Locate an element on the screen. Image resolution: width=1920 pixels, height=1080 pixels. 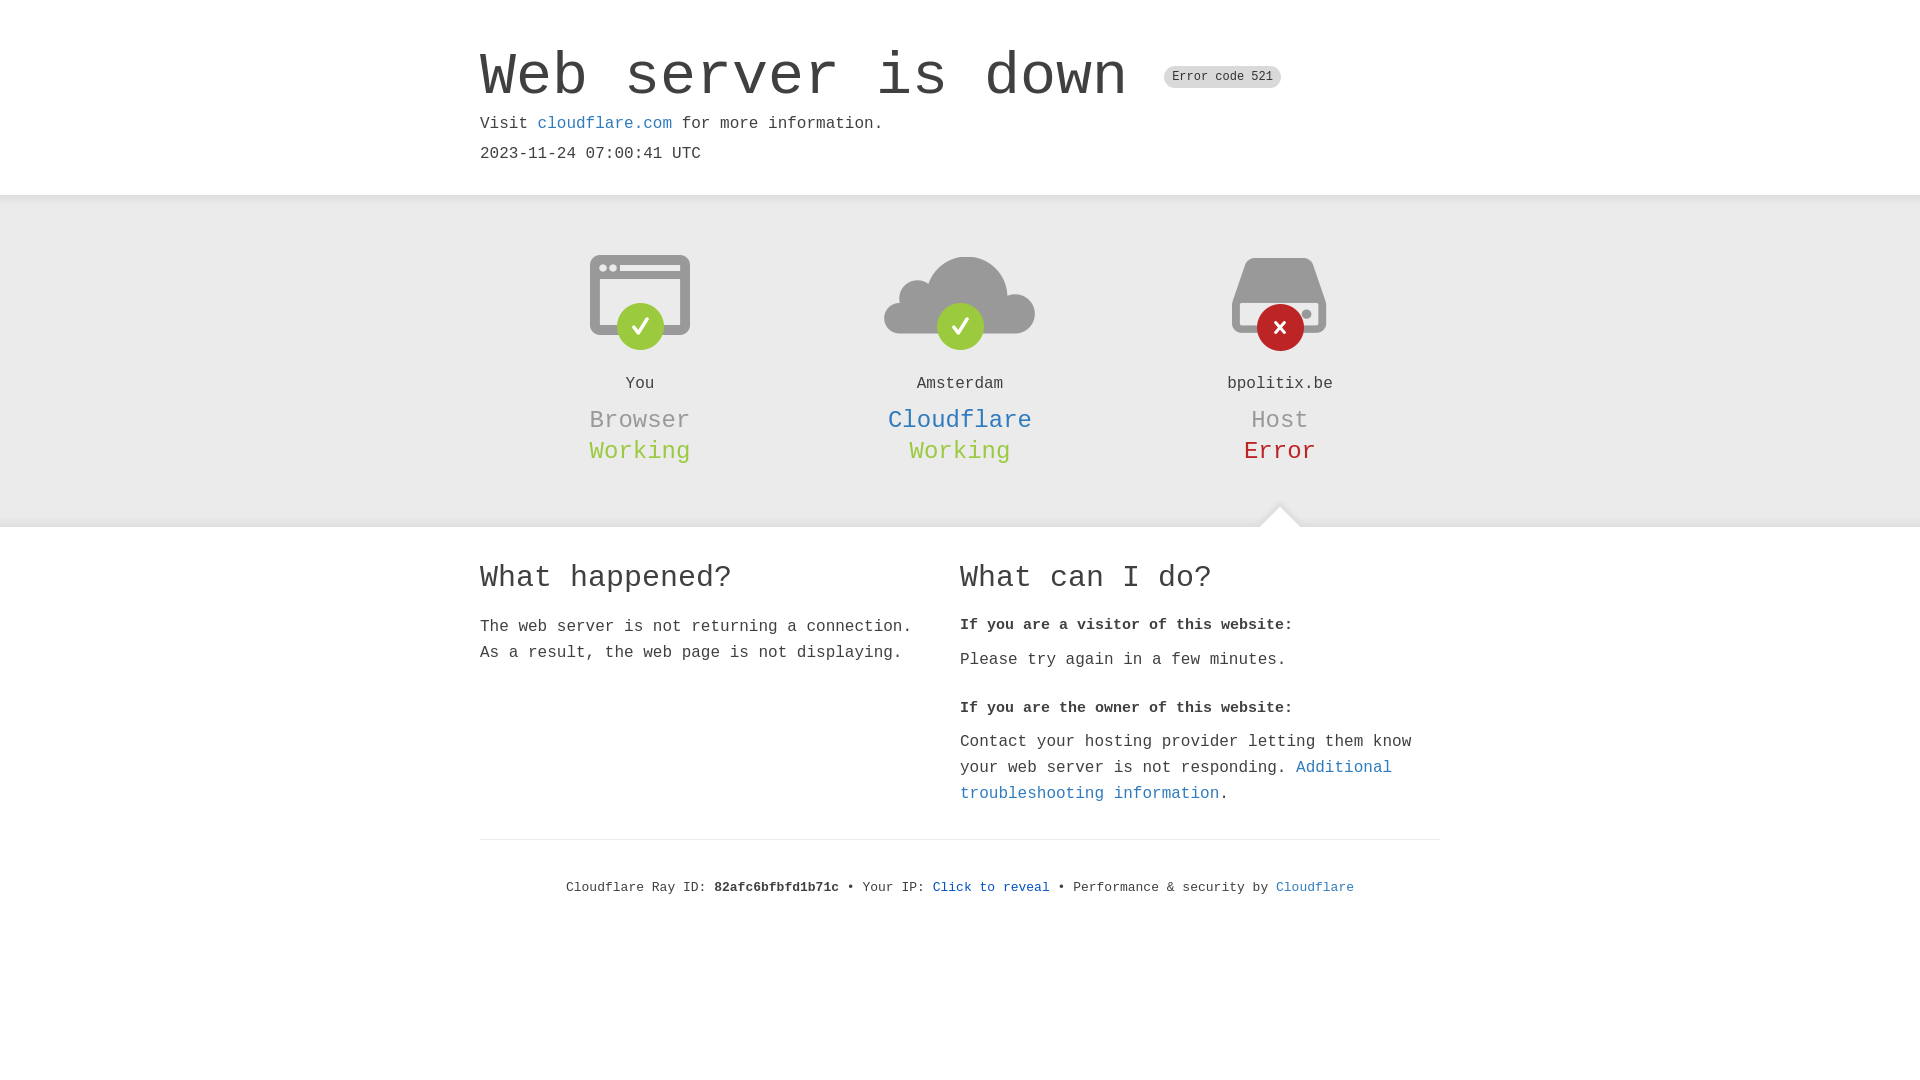
Cloudflare is located at coordinates (1315, 888).